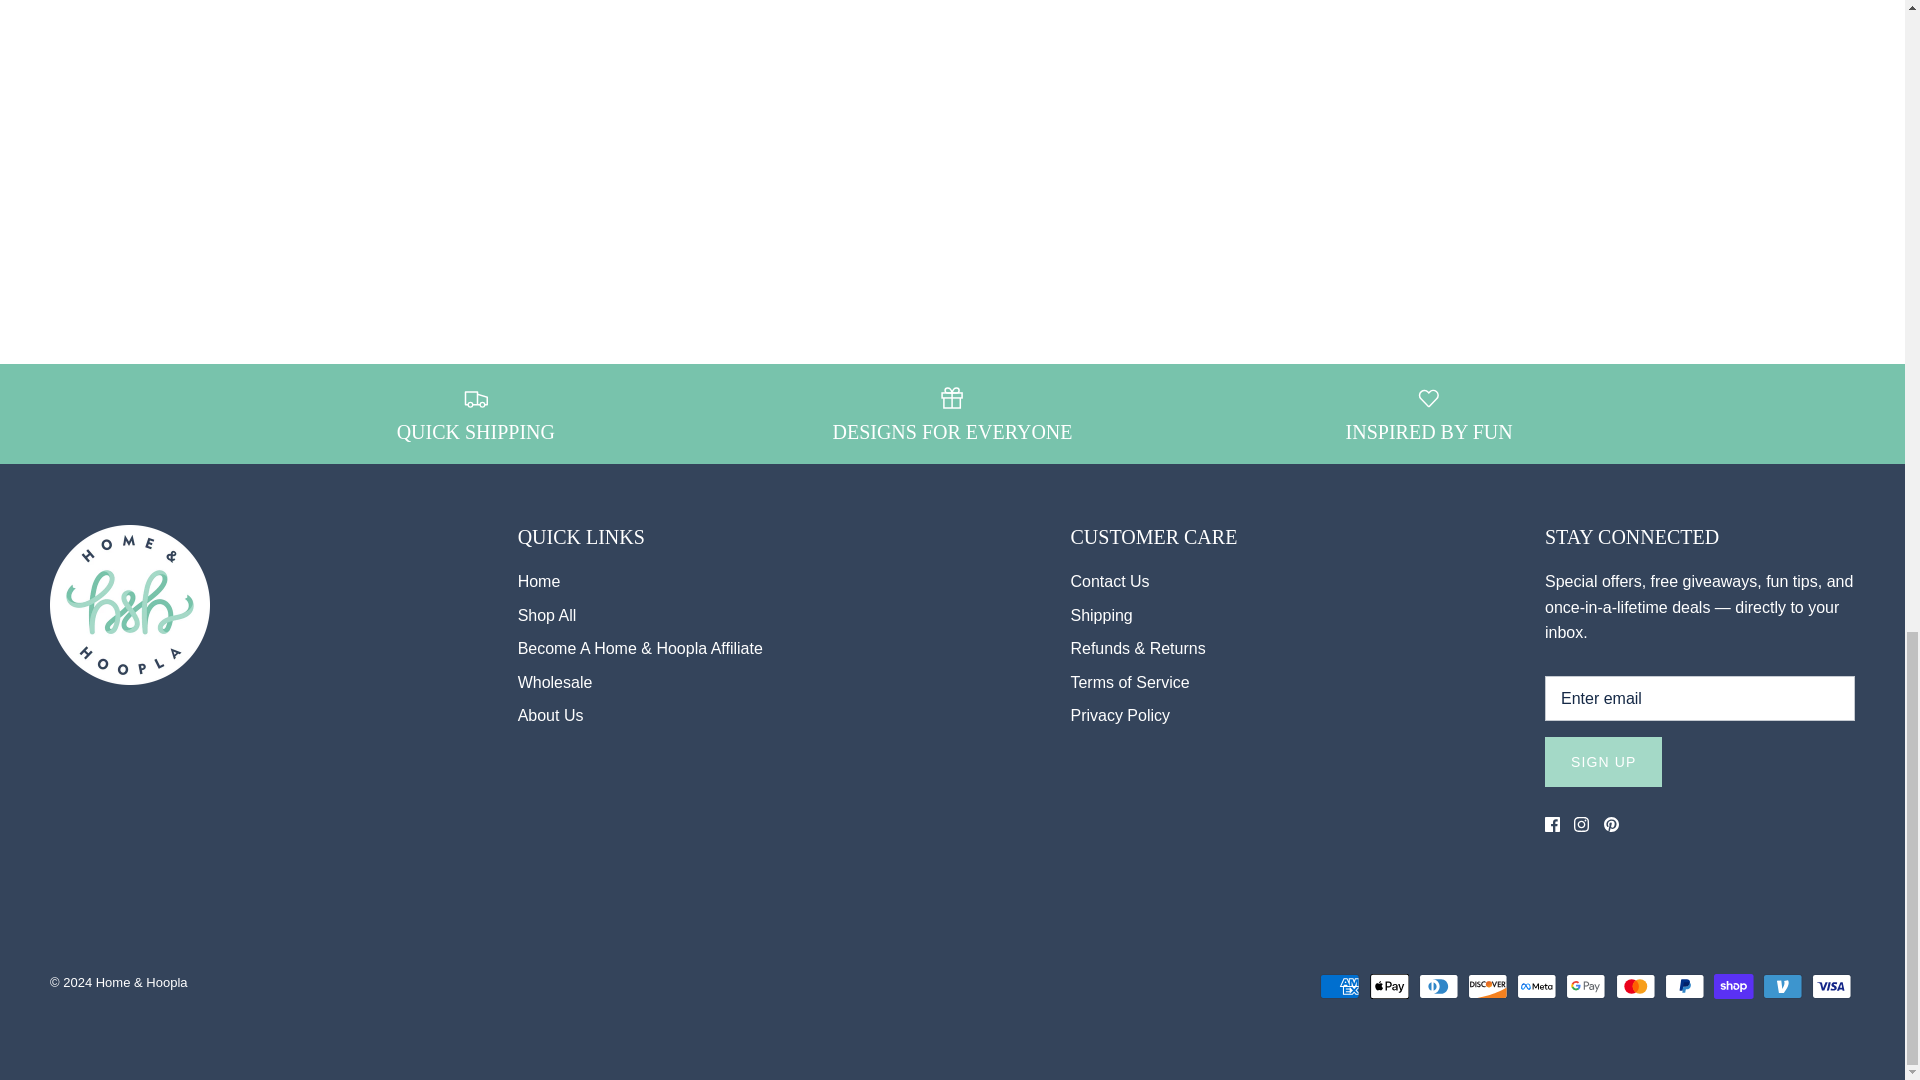 The width and height of the screenshot is (1920, 1080). I want to click on Diners Club, so click(1438, 986).